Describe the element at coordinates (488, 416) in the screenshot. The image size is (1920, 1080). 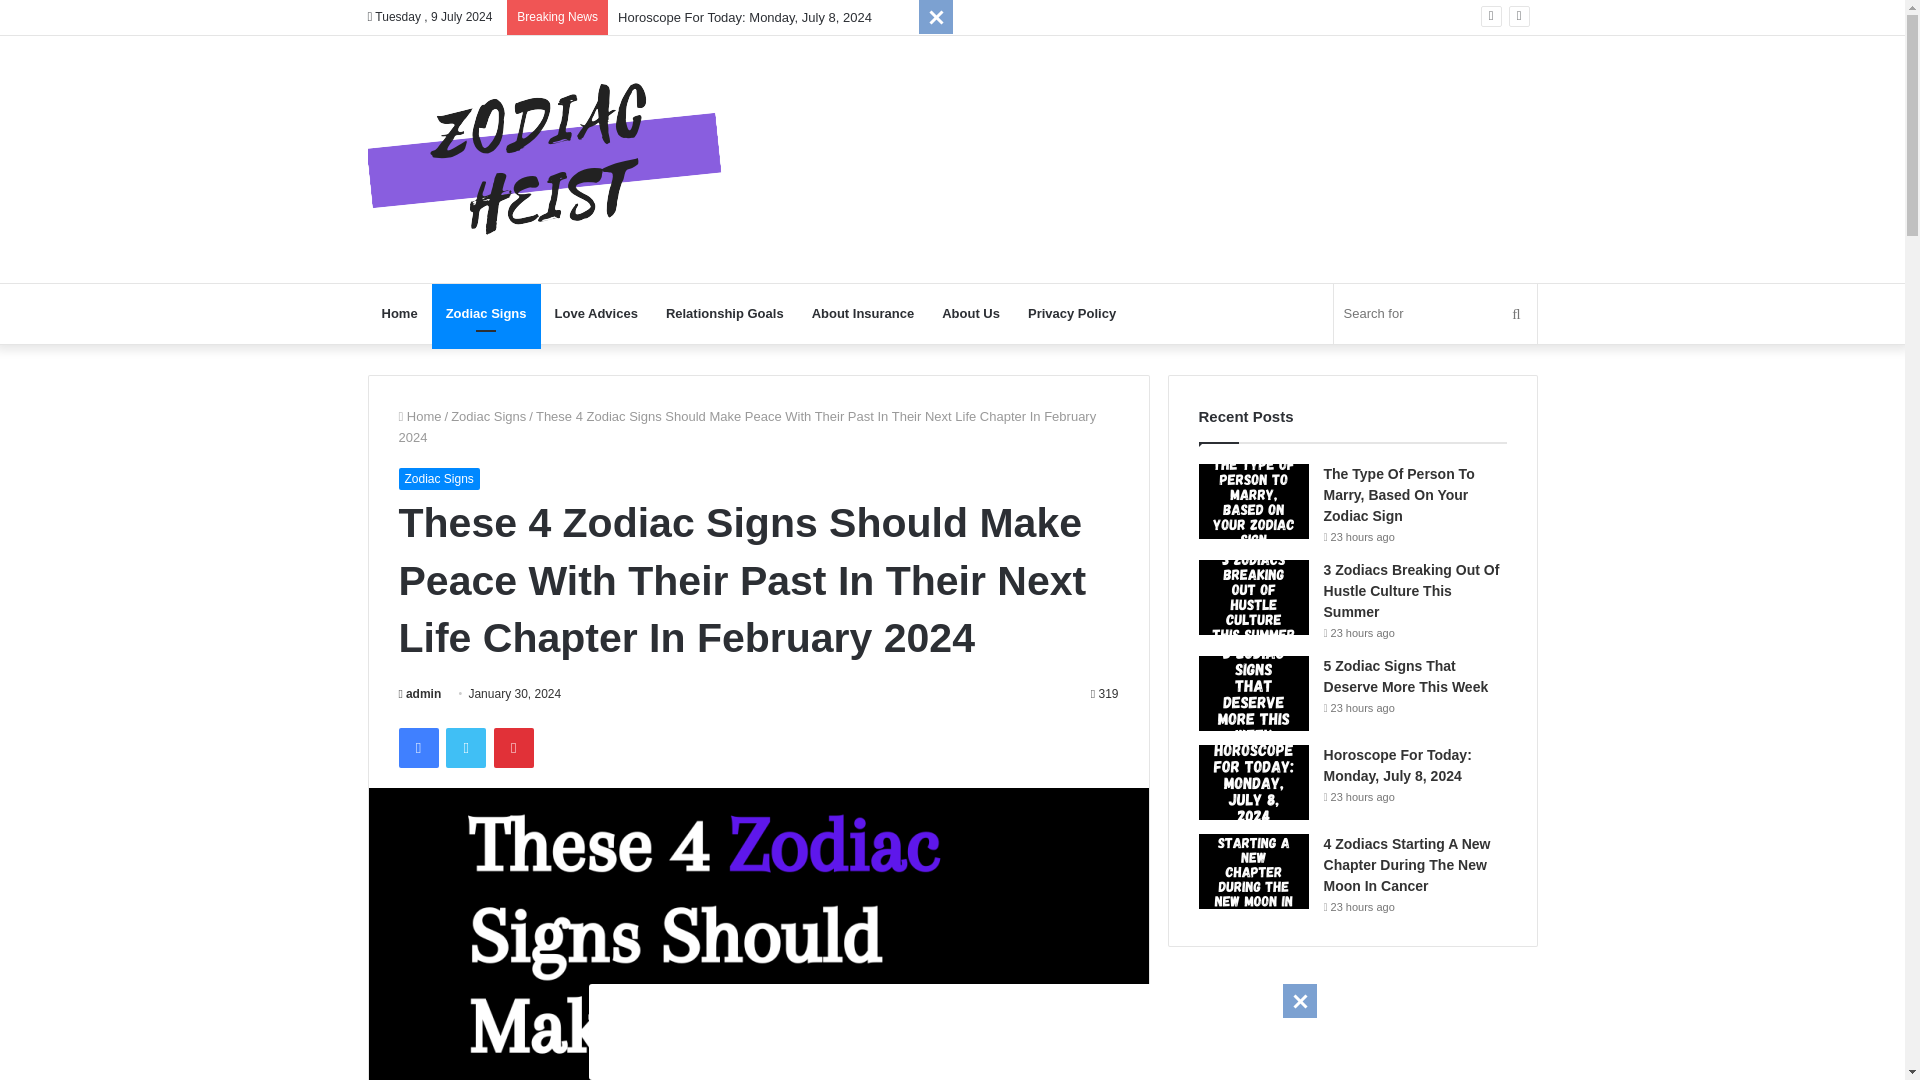
I see `Zodiac Signs` at that location.